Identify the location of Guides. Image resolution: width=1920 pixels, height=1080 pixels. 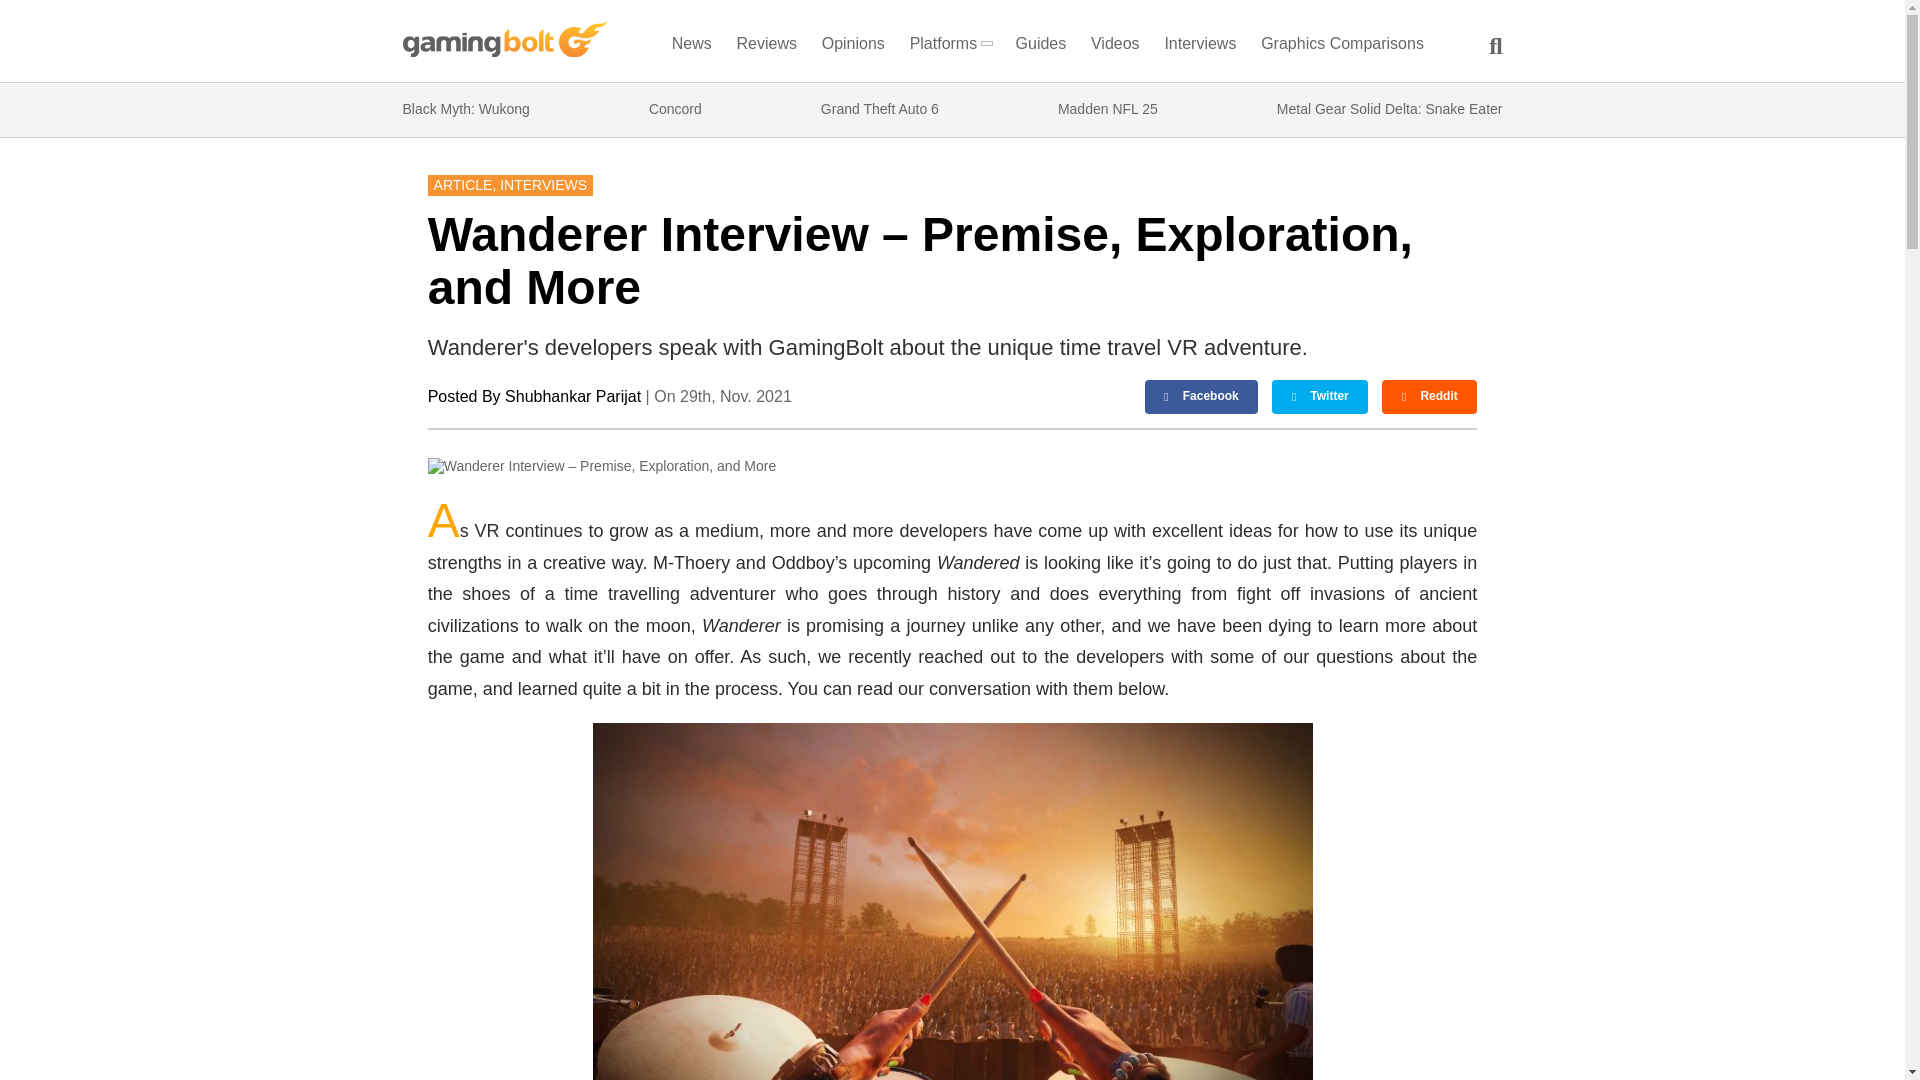
(1041, 48).